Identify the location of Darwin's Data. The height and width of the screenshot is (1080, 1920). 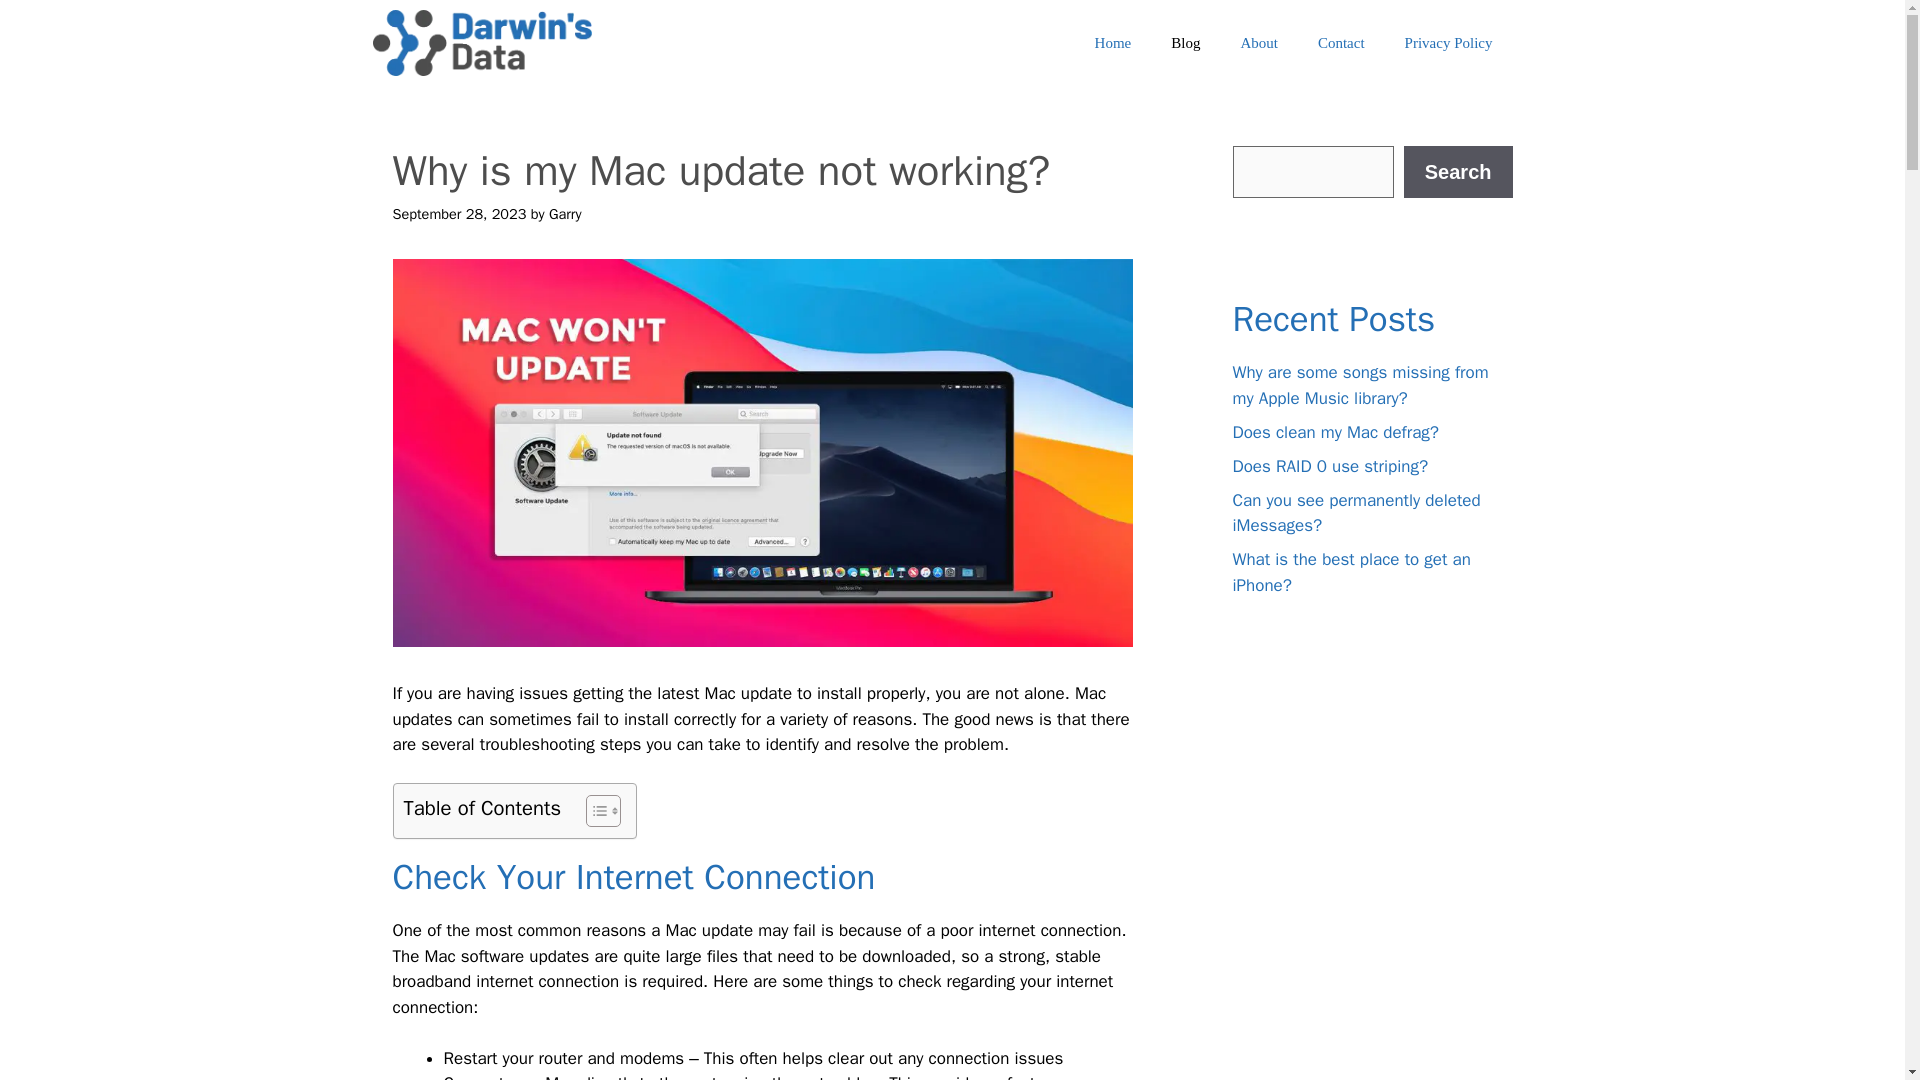
(482, 43).